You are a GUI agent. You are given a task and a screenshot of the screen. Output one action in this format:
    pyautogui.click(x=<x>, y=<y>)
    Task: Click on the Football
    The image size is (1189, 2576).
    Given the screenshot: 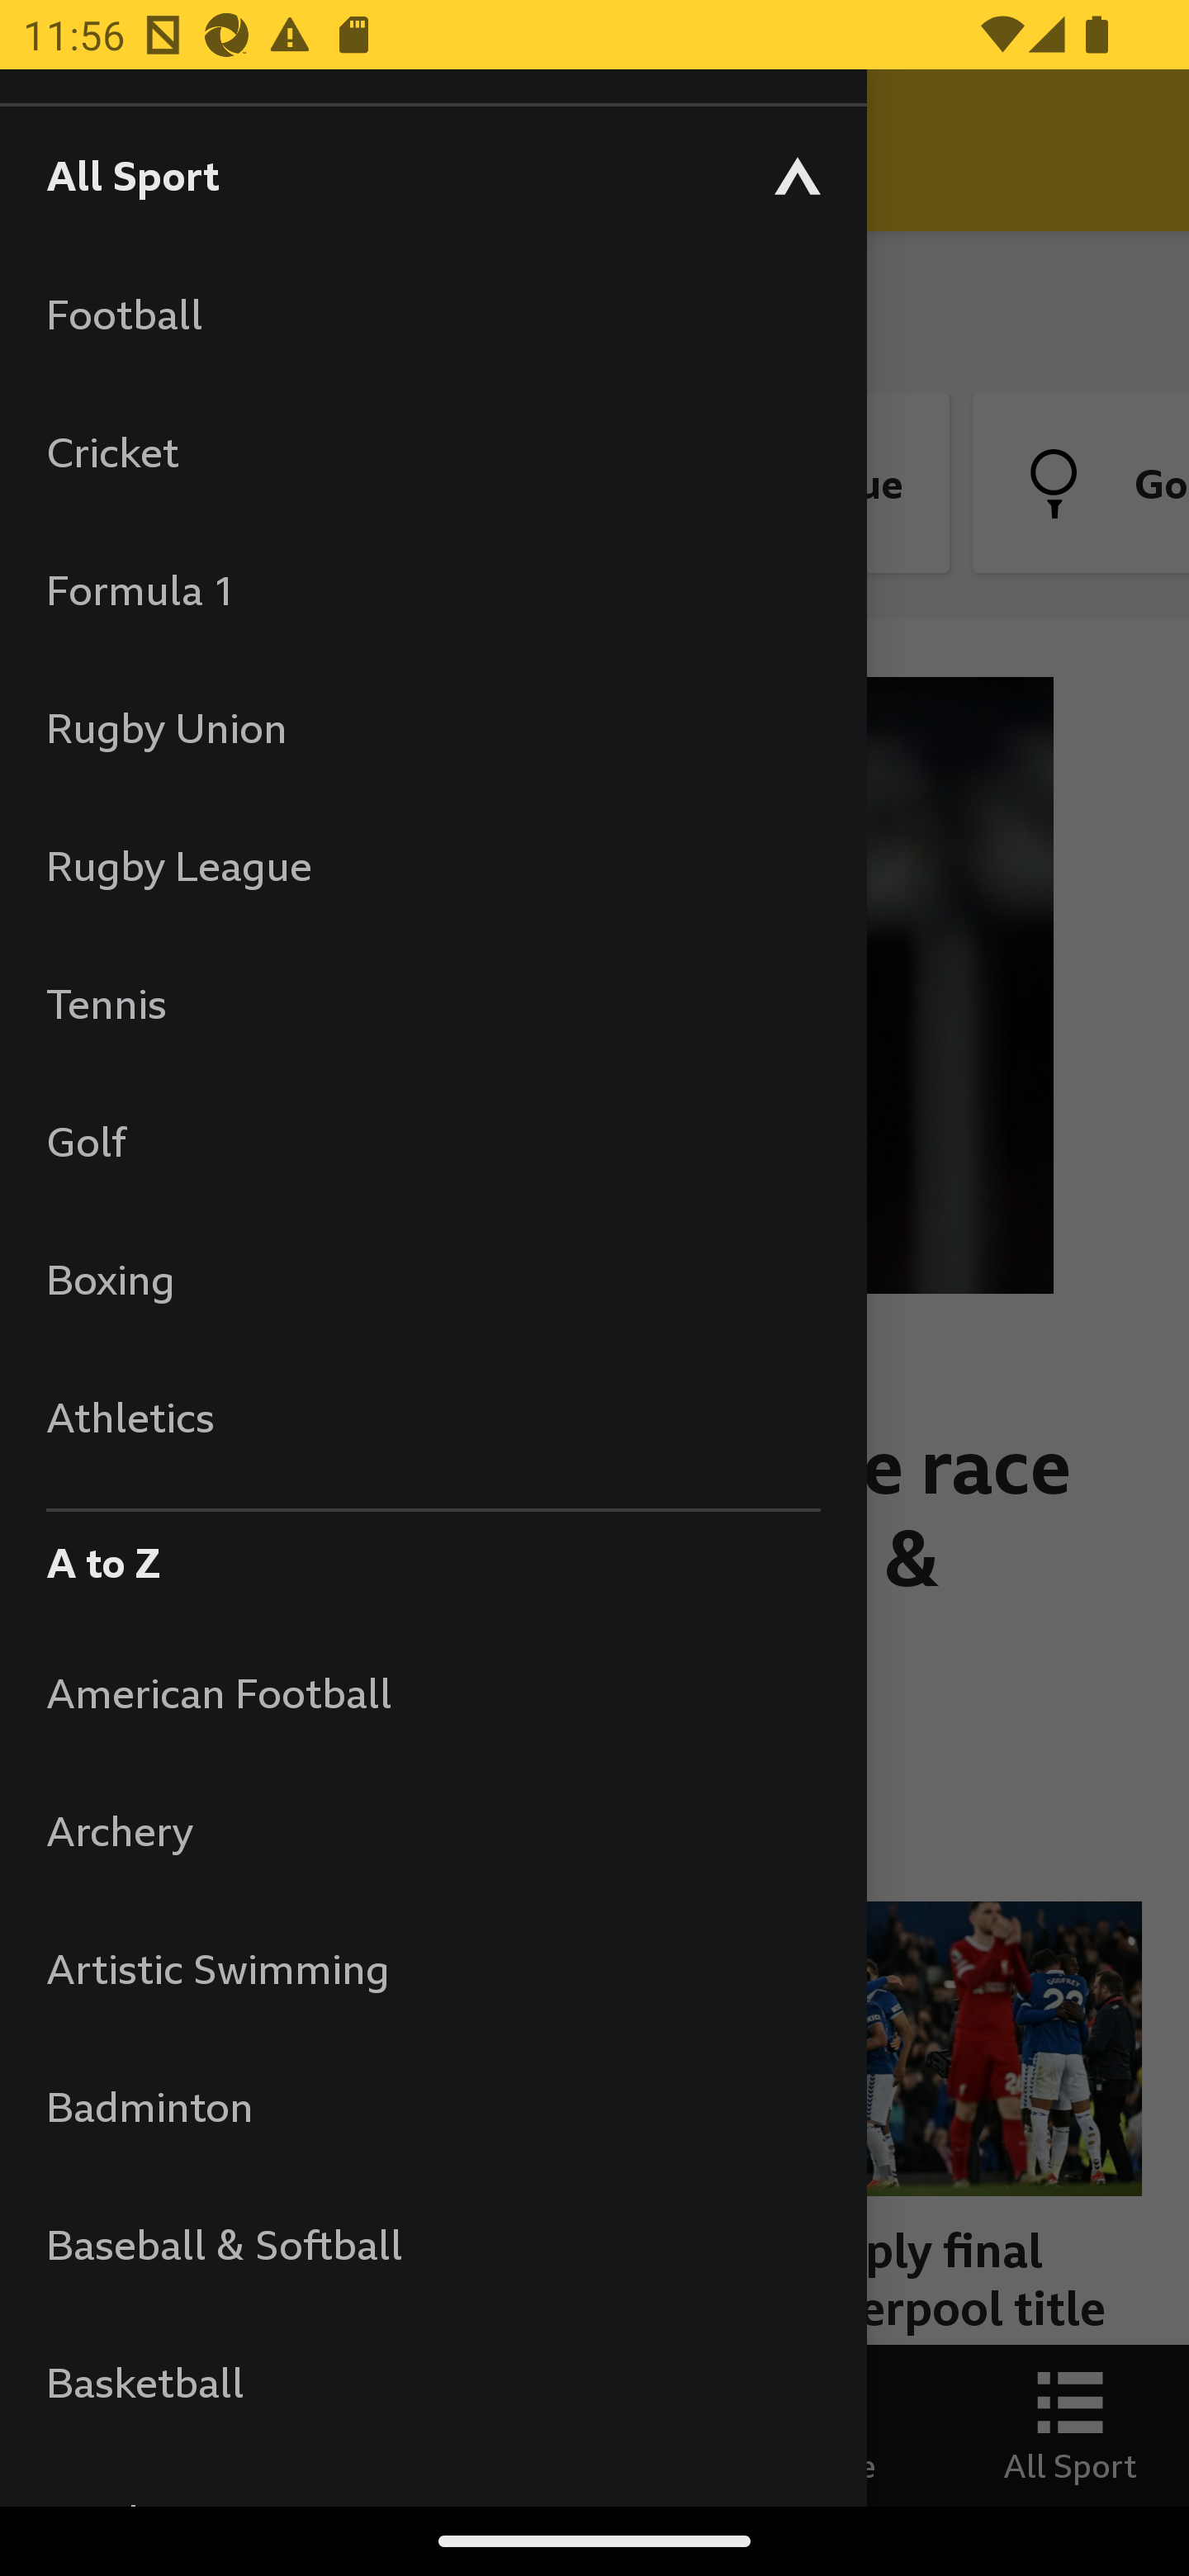 What is the action you would take?
    pyautogui.click(x=433, y=314)
    